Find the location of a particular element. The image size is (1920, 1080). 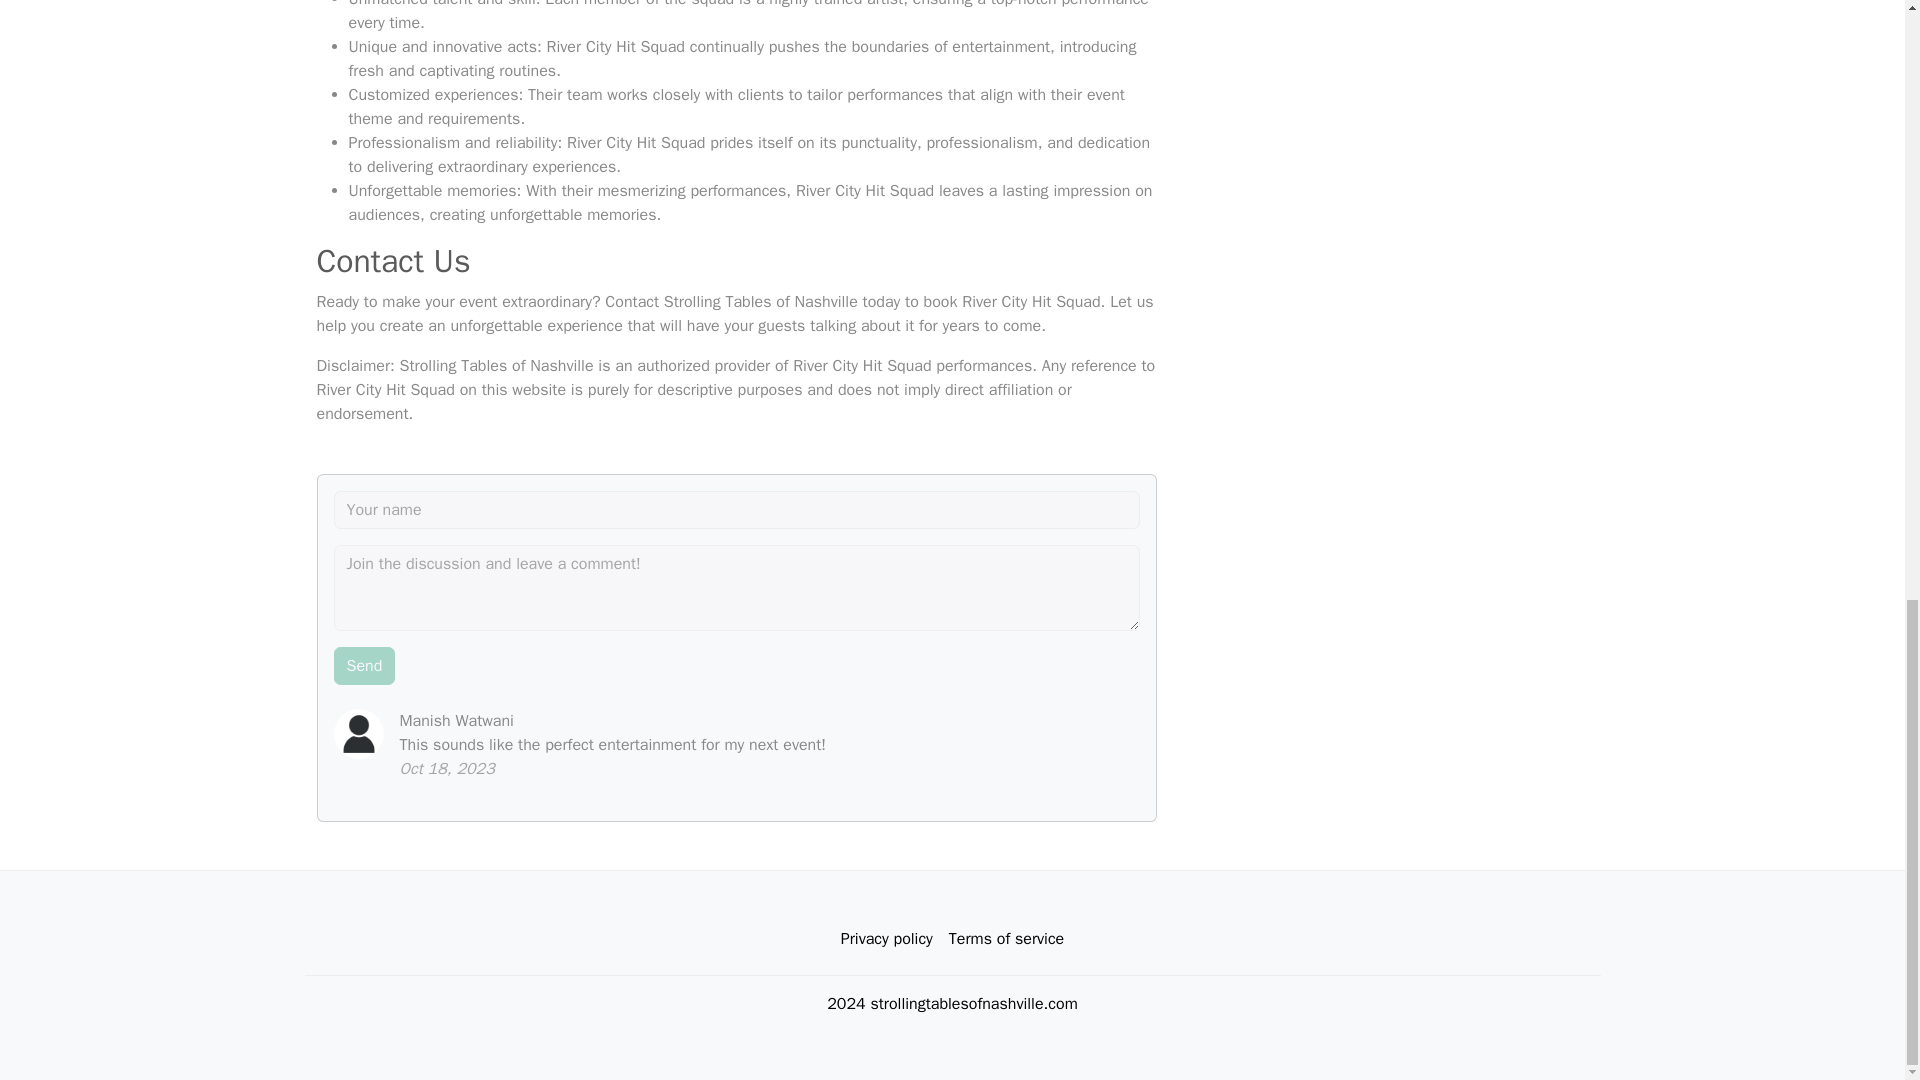

Terms of service is located at coordinates (1006, 939).